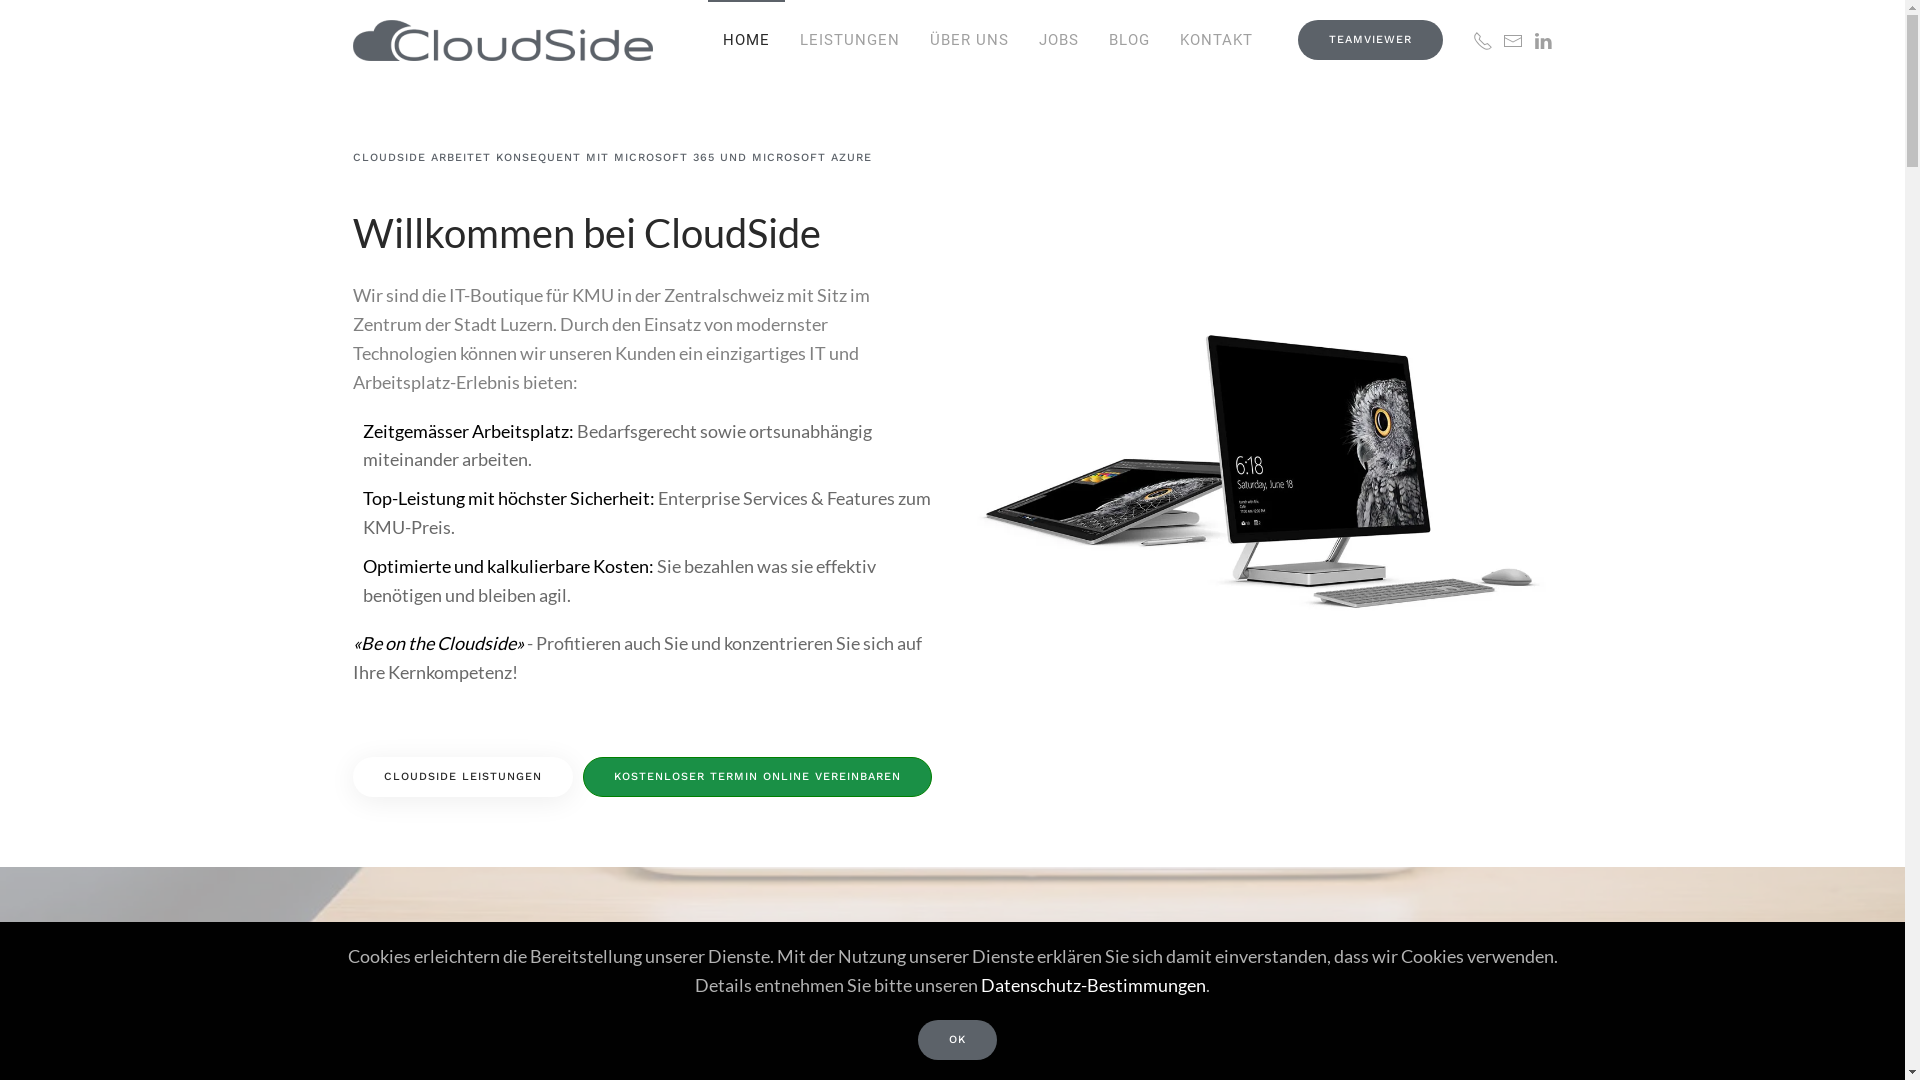 Image resolution: width=1920 pixels, height=1080 pixels. What do you see at coordinates (756, 777) in the screenshot?
I see `KOSTENLOSER TERMIN ONLINE VEREINBAREN` at bounding box center [756, 777].